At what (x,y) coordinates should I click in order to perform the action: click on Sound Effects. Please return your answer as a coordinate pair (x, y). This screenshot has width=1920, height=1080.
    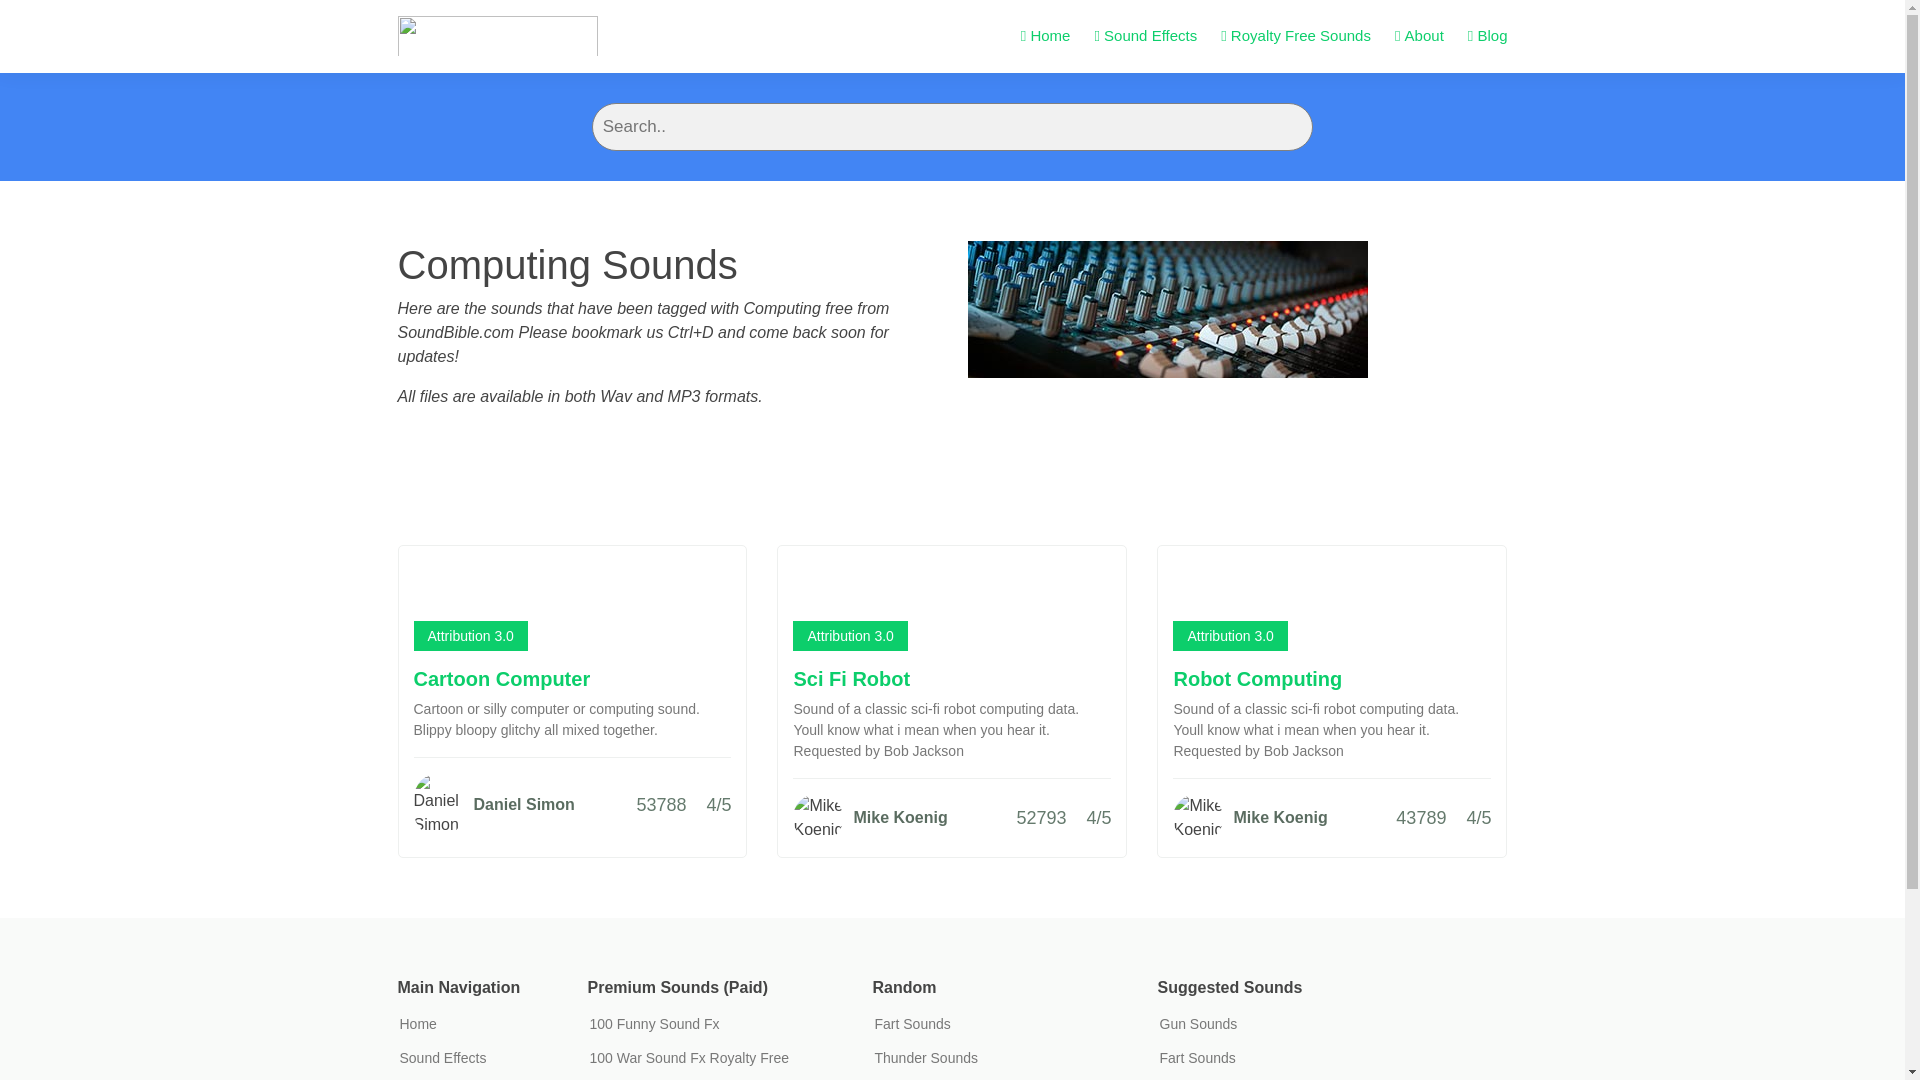
    Looking at the image, I should click on (1145, 36).